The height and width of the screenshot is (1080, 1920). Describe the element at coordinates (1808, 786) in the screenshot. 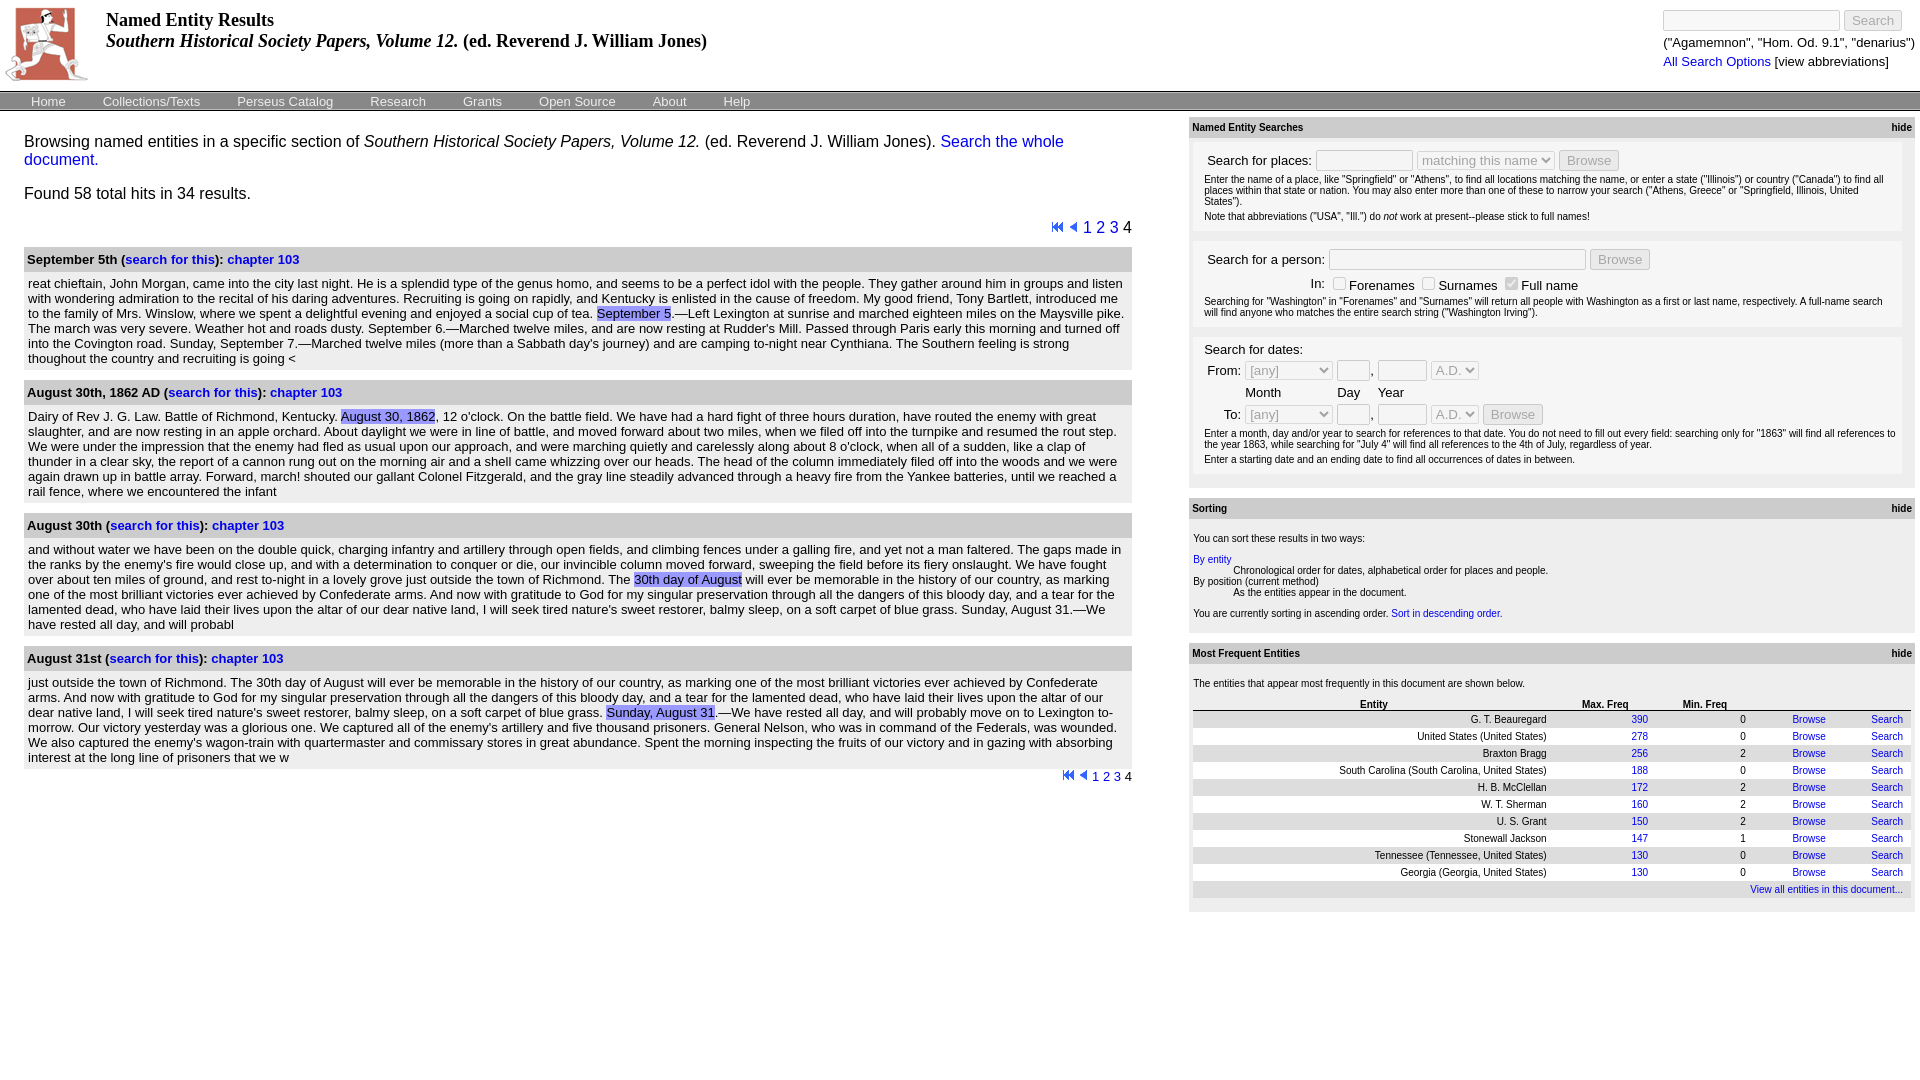

I see `Browse` at that location.